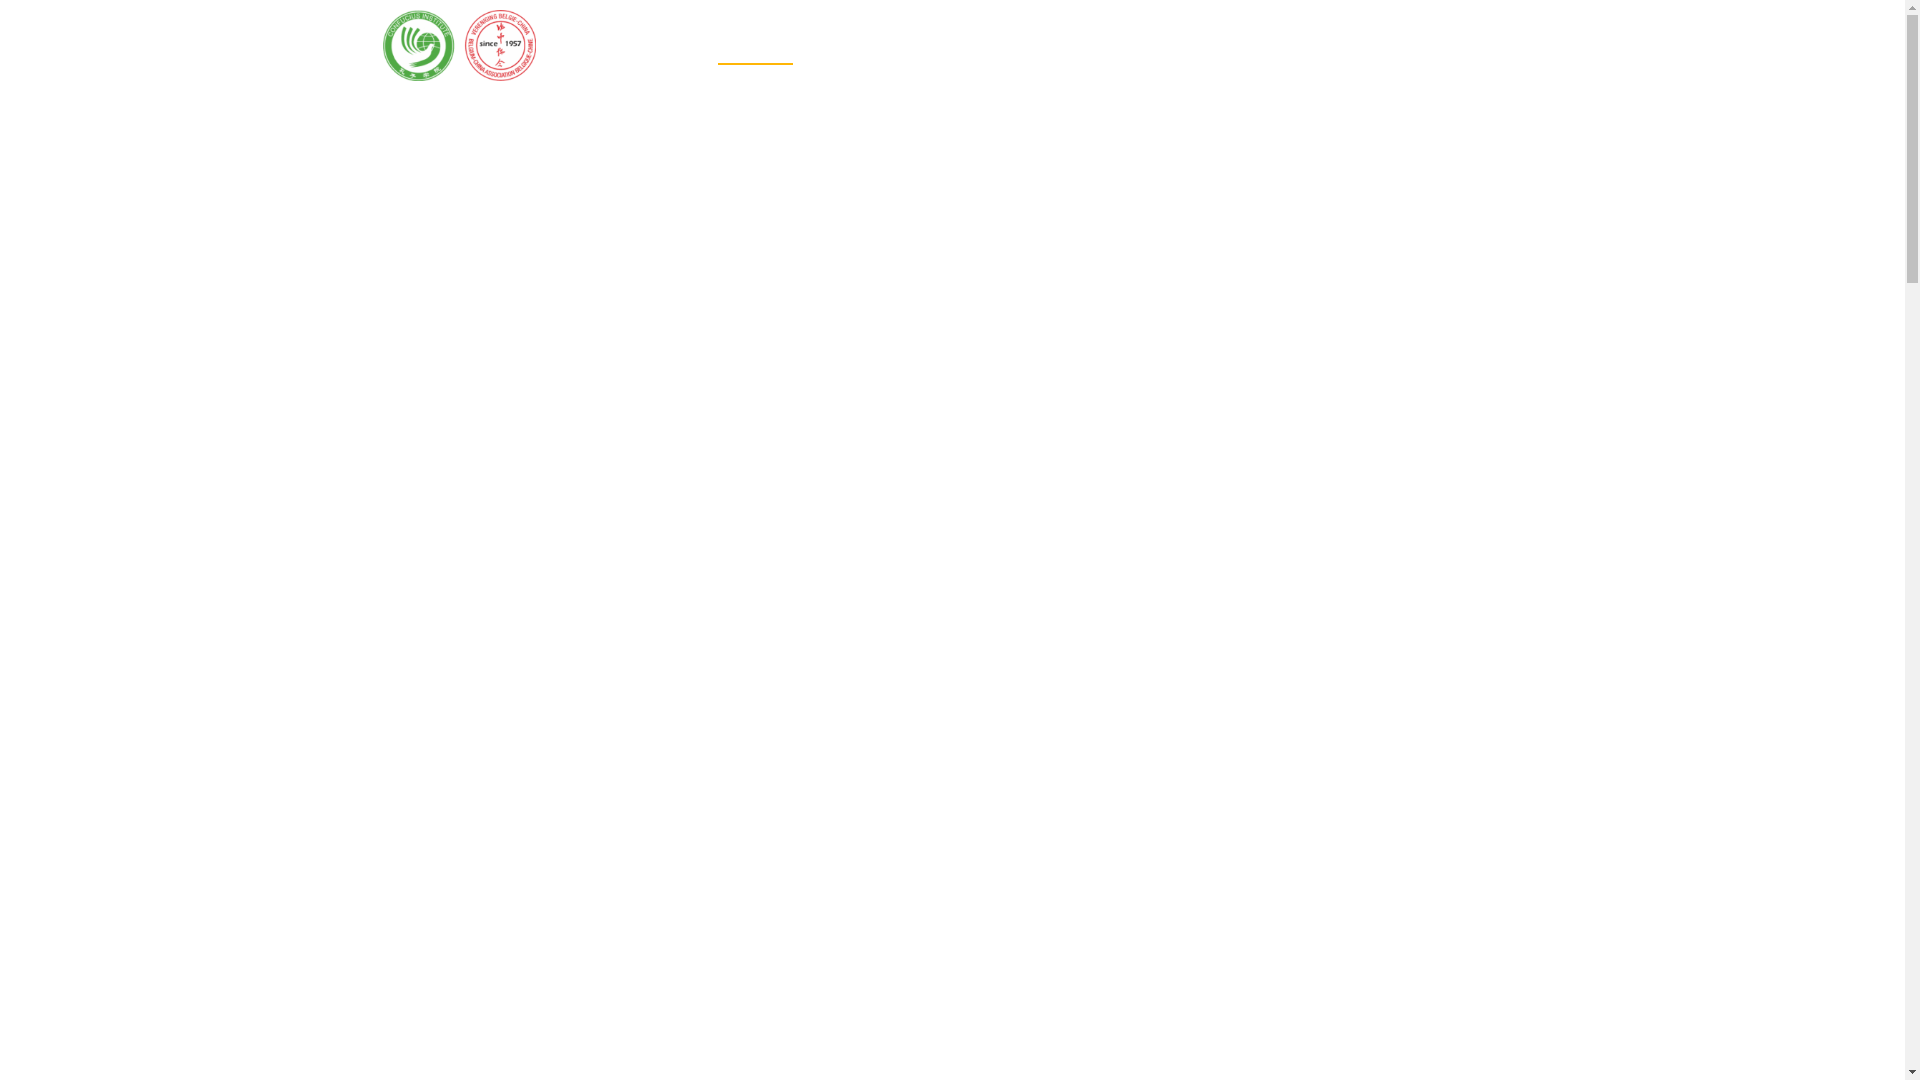 The width and height of the screenshot is (1920, 1080). Describe the element at coordinates (879, 46) in the screenshot. I see `NOS COURS` at that location.